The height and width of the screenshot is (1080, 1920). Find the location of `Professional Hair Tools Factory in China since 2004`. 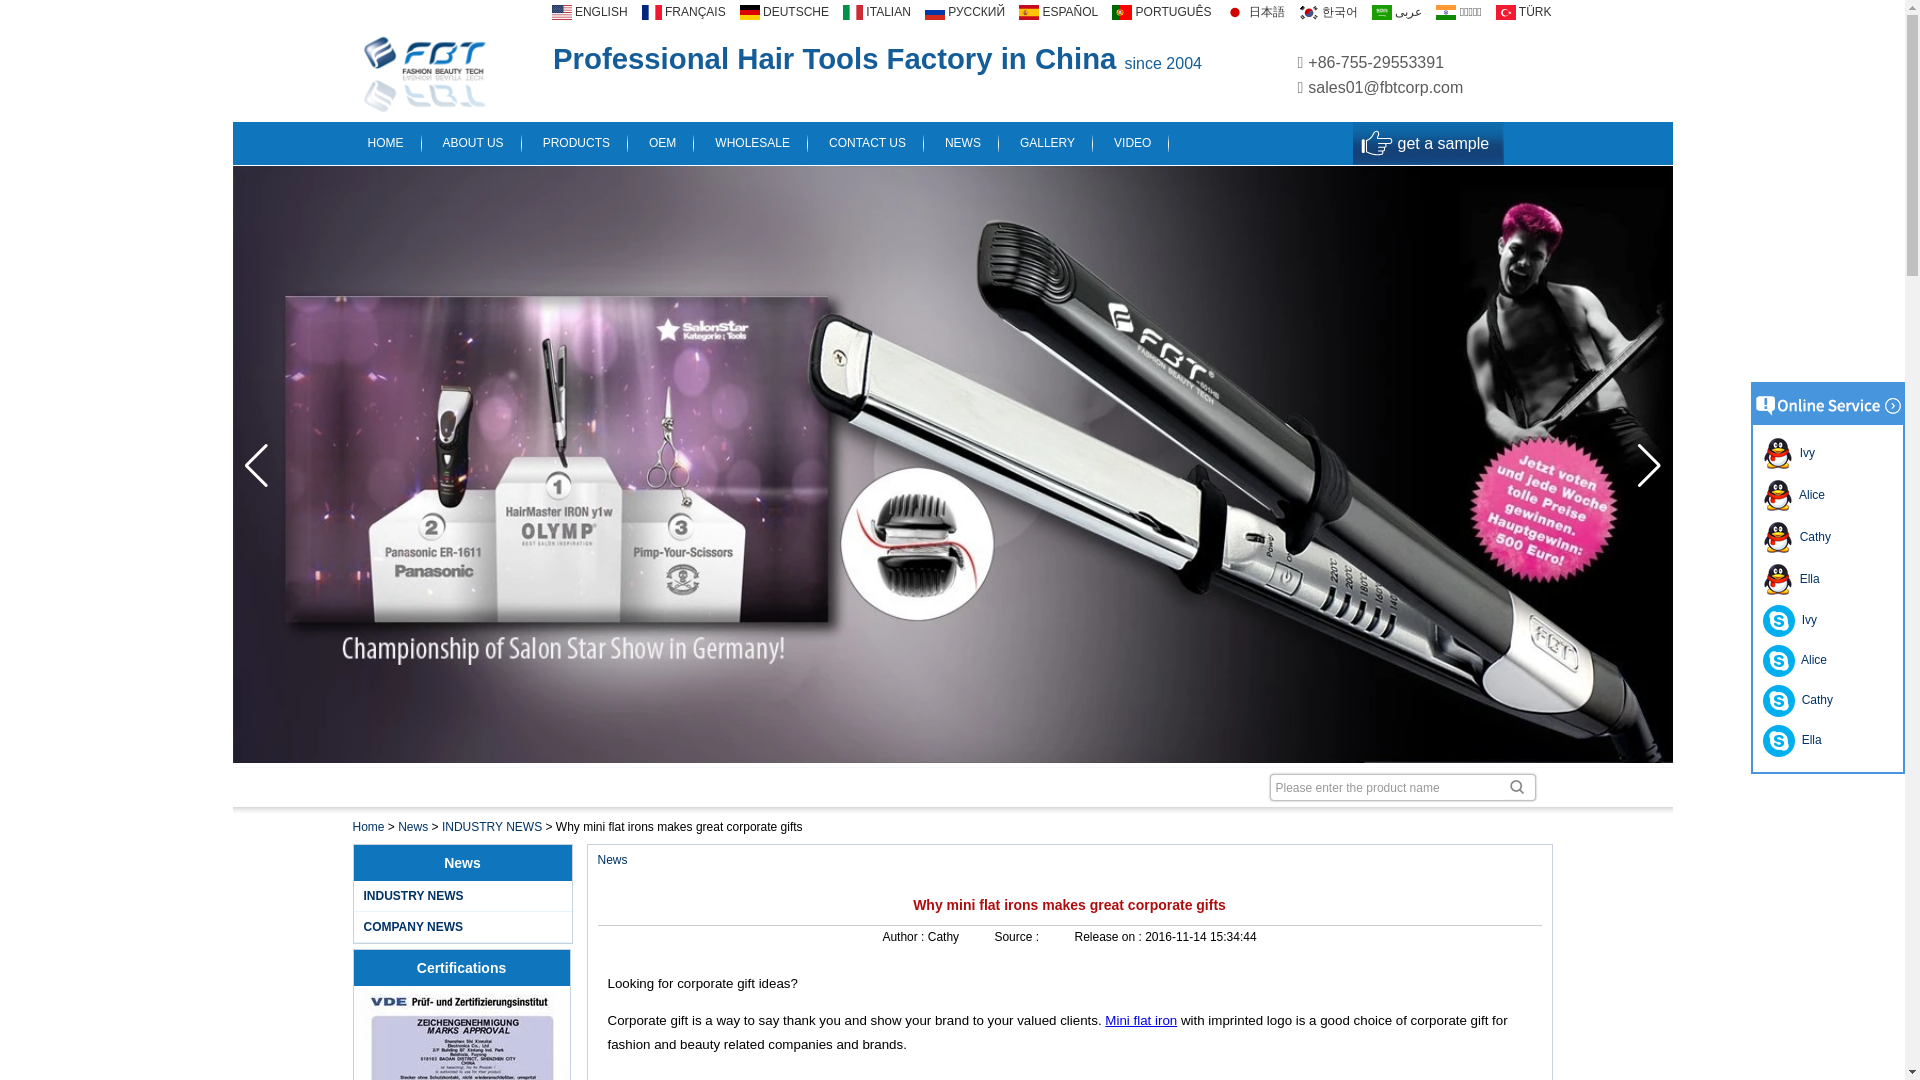

Professional Hair Tools Factory in China since 2004 is located at coordinates (876, 62).